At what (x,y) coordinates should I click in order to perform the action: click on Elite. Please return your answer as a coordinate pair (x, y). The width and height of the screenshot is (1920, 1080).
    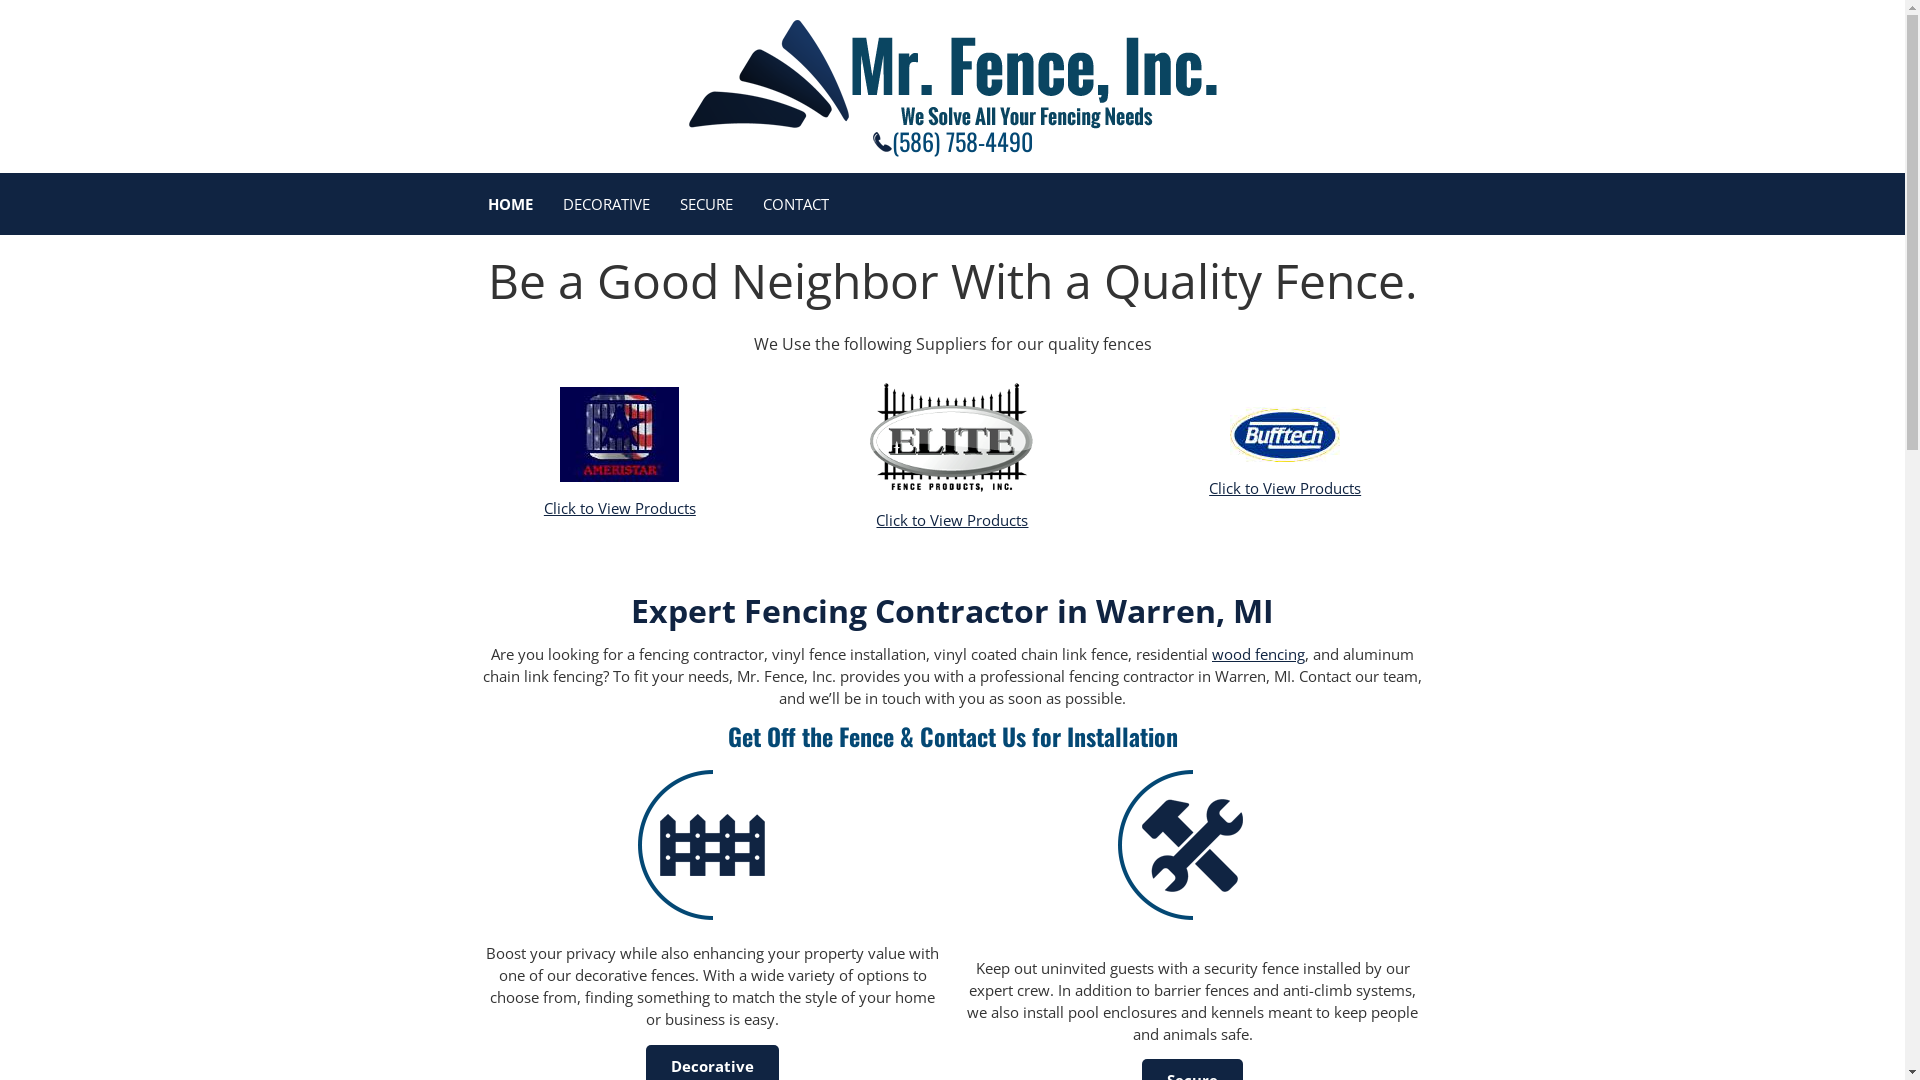
    Looking at the image, I should click on (952, 434).